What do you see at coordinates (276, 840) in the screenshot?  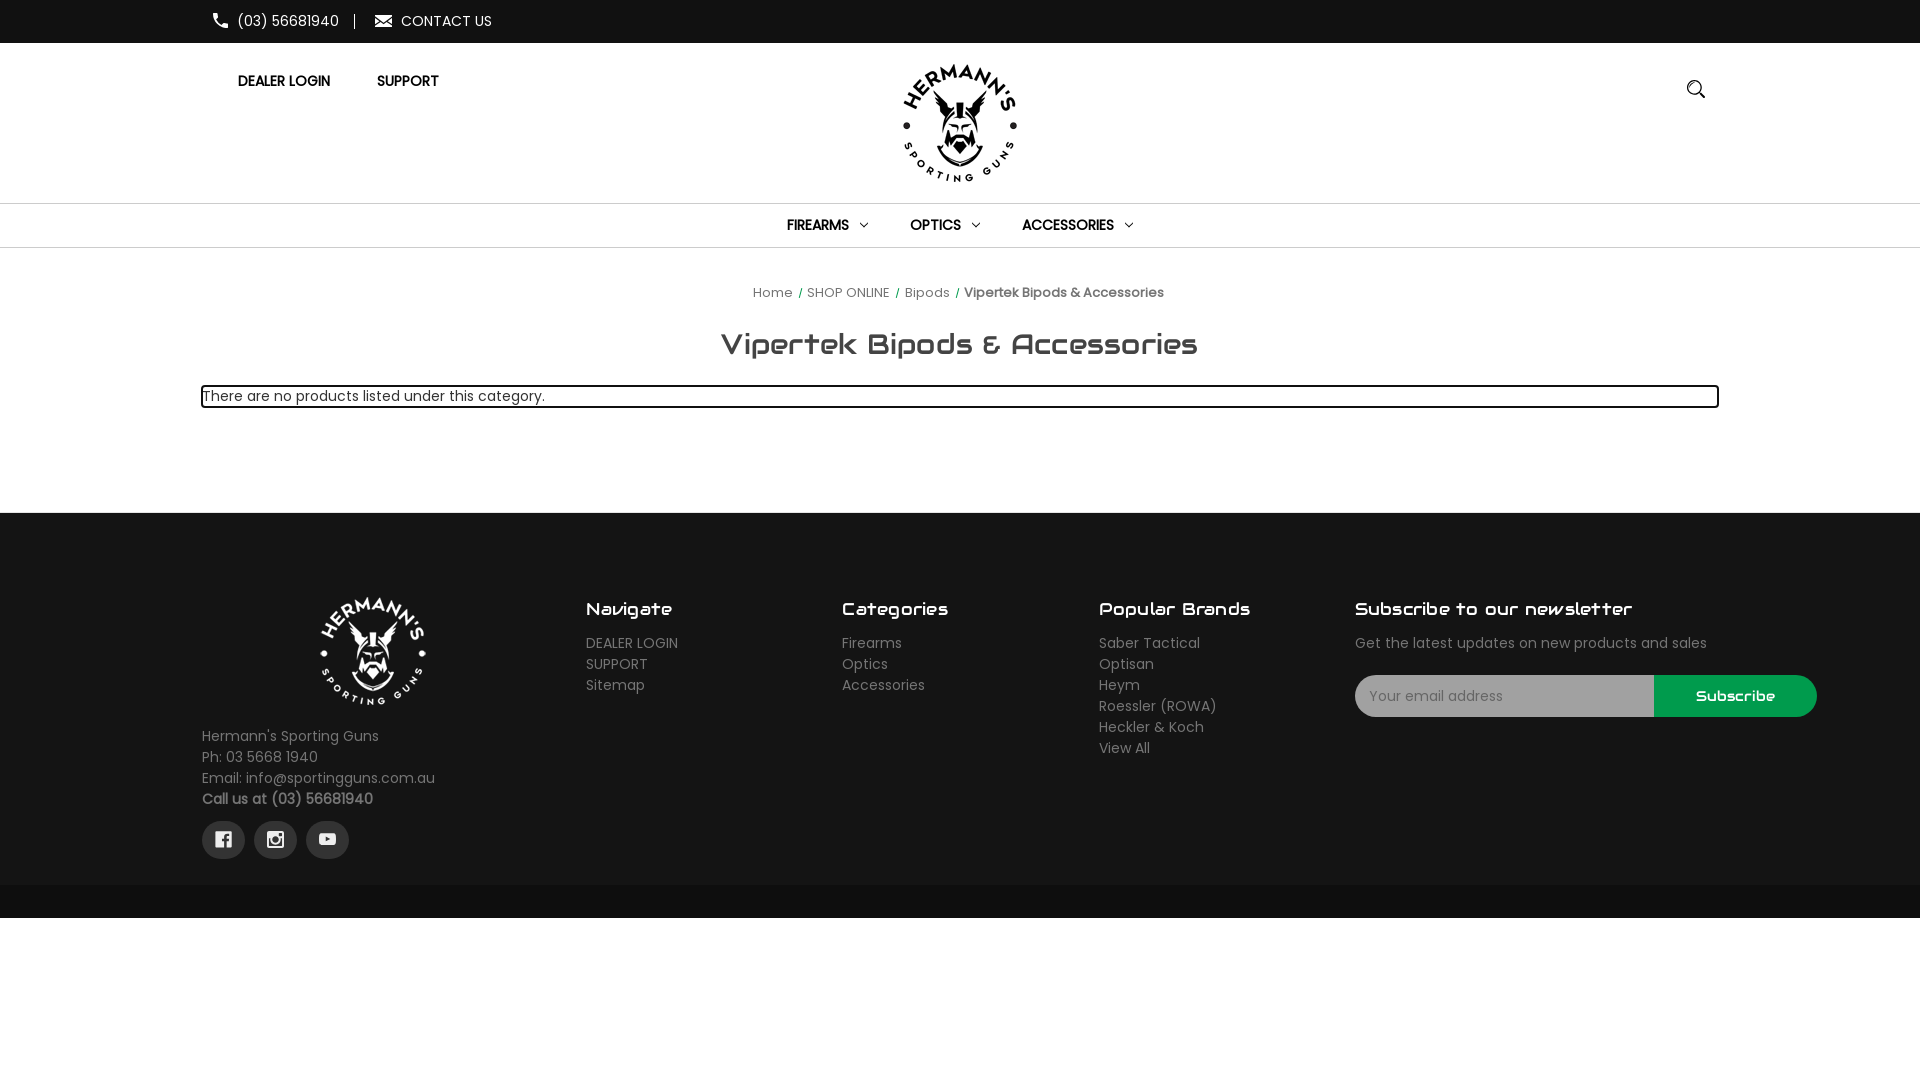 I see `Instagram` at bounding box center [276, 840].